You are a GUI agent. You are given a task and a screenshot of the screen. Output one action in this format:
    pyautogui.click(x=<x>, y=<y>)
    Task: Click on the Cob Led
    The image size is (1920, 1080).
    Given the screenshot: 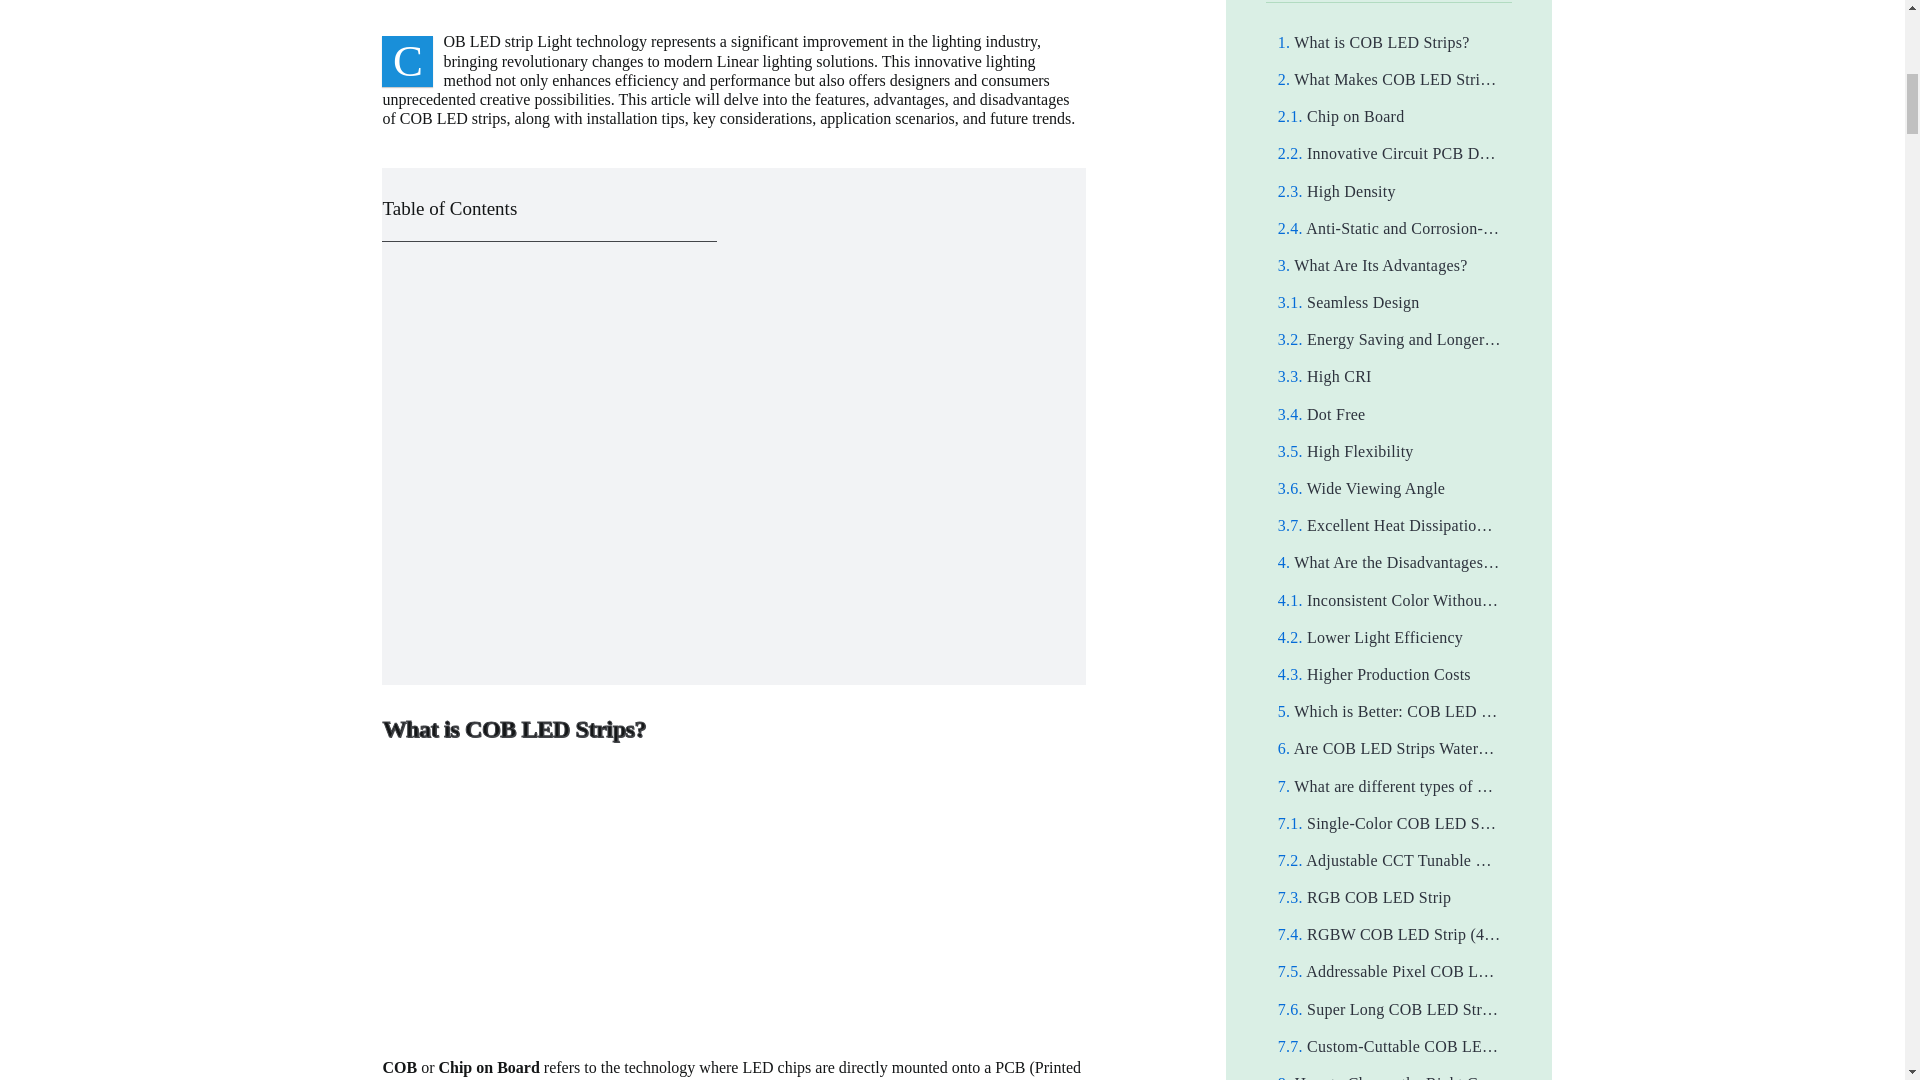 What is the action you would take?
    pyautogui.click(x=733, y=908)
    